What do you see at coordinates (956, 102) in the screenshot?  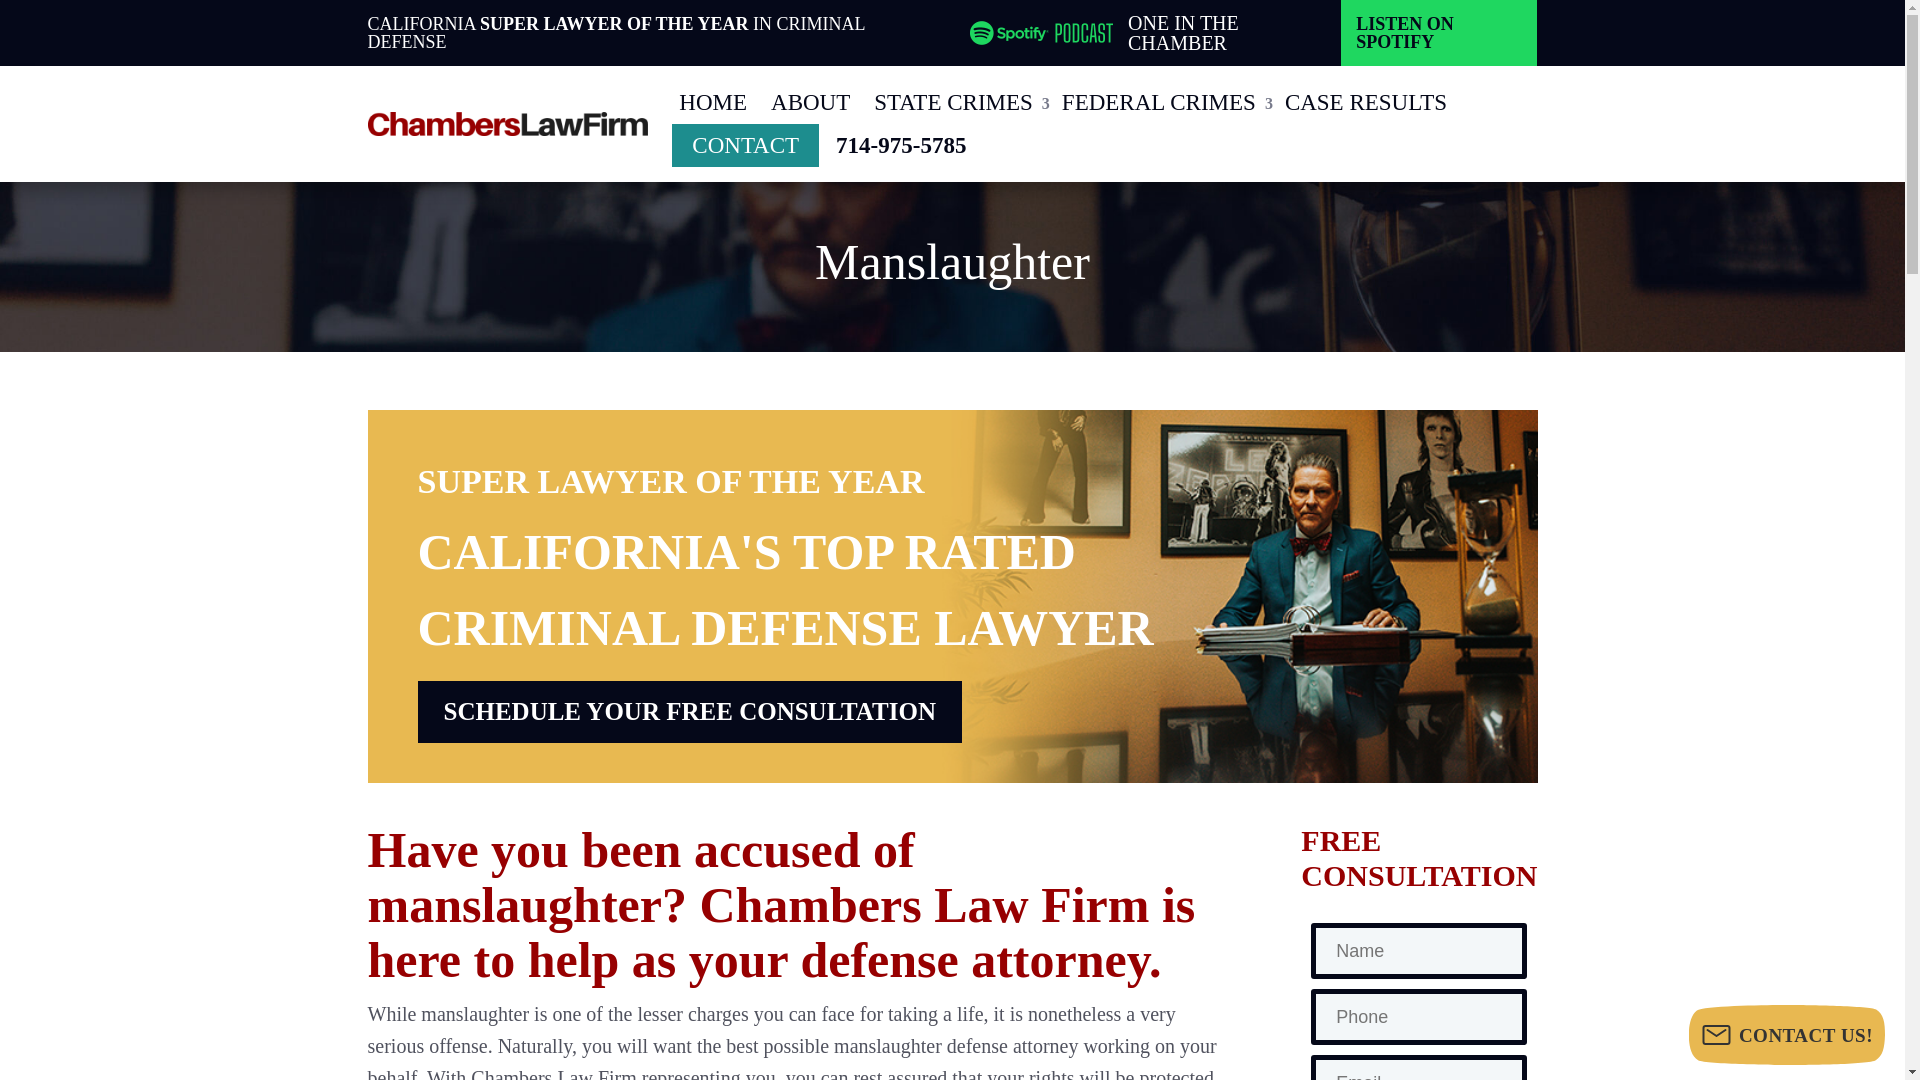 I see `STATE CRIMES` at bounding box center [956, 102].